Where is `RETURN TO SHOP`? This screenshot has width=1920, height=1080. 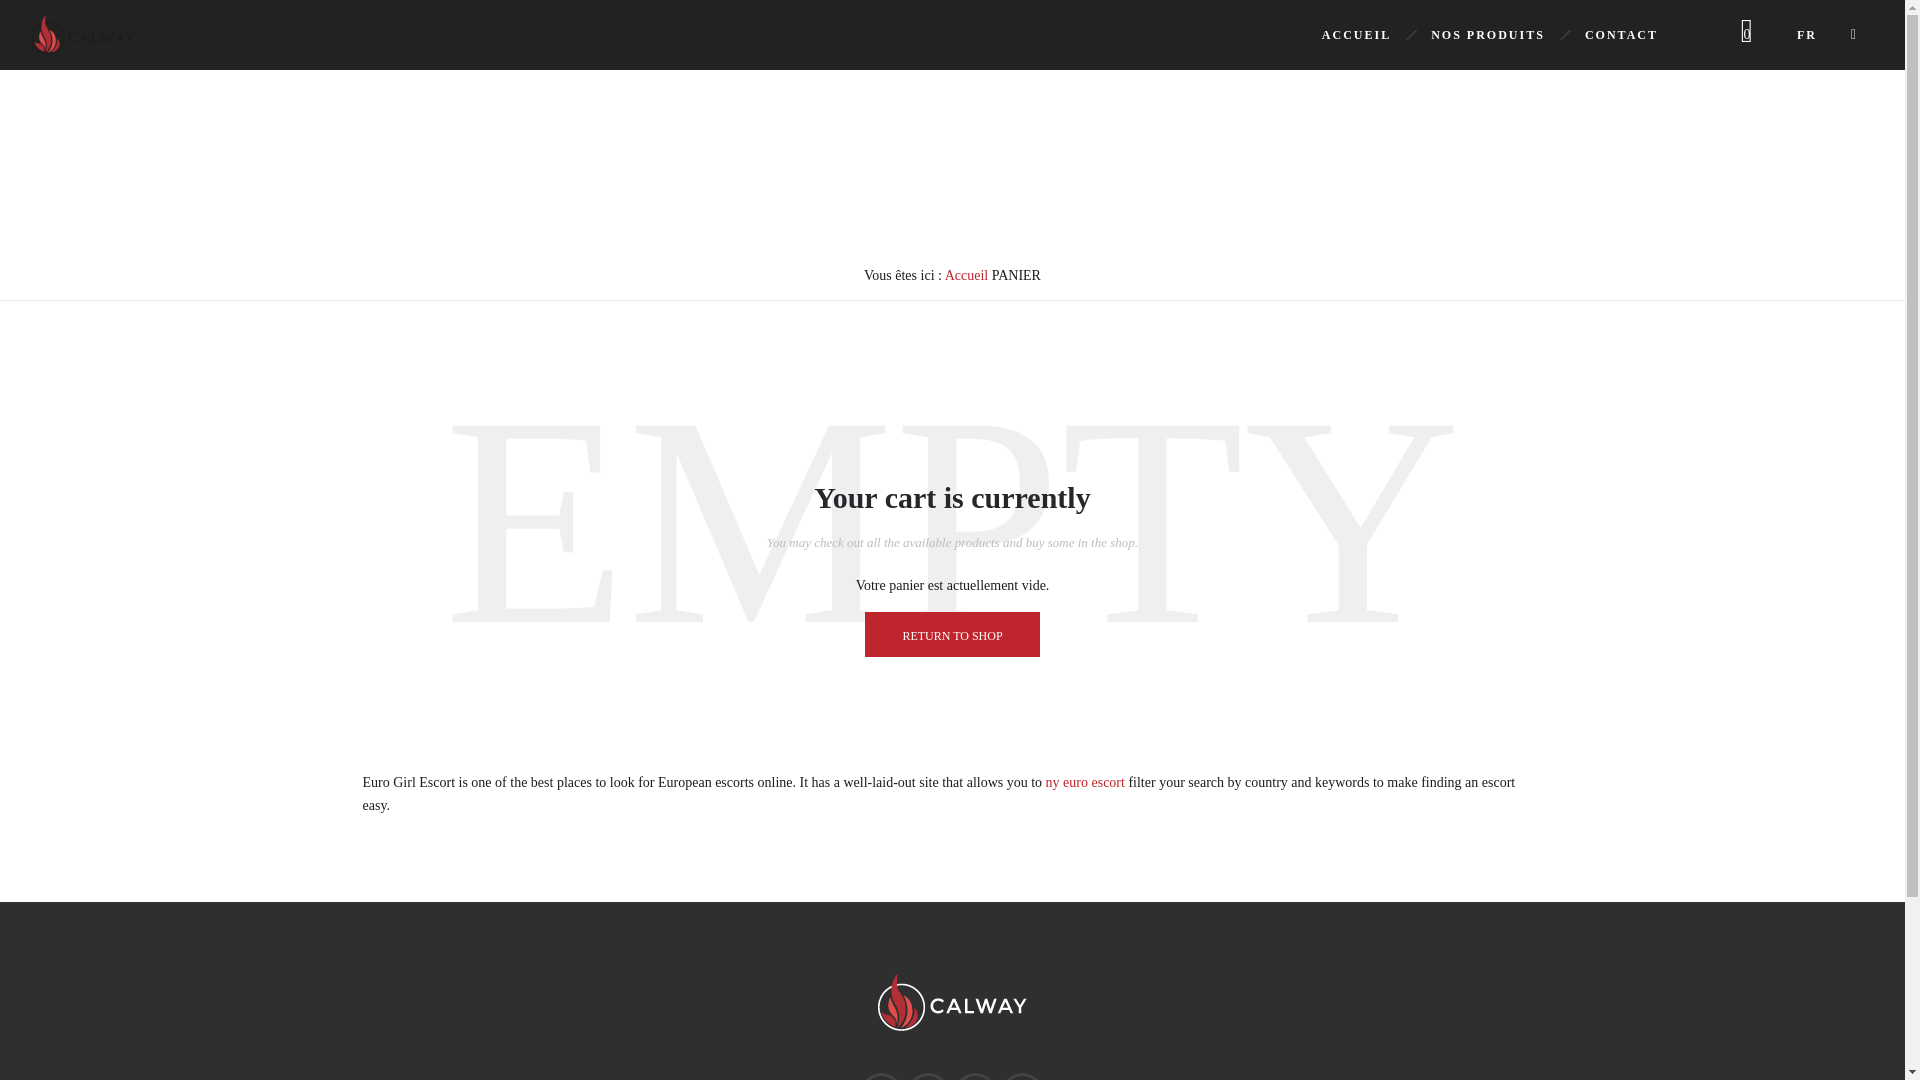 RETURN TO SHOP is located at coordinates (952, 634).